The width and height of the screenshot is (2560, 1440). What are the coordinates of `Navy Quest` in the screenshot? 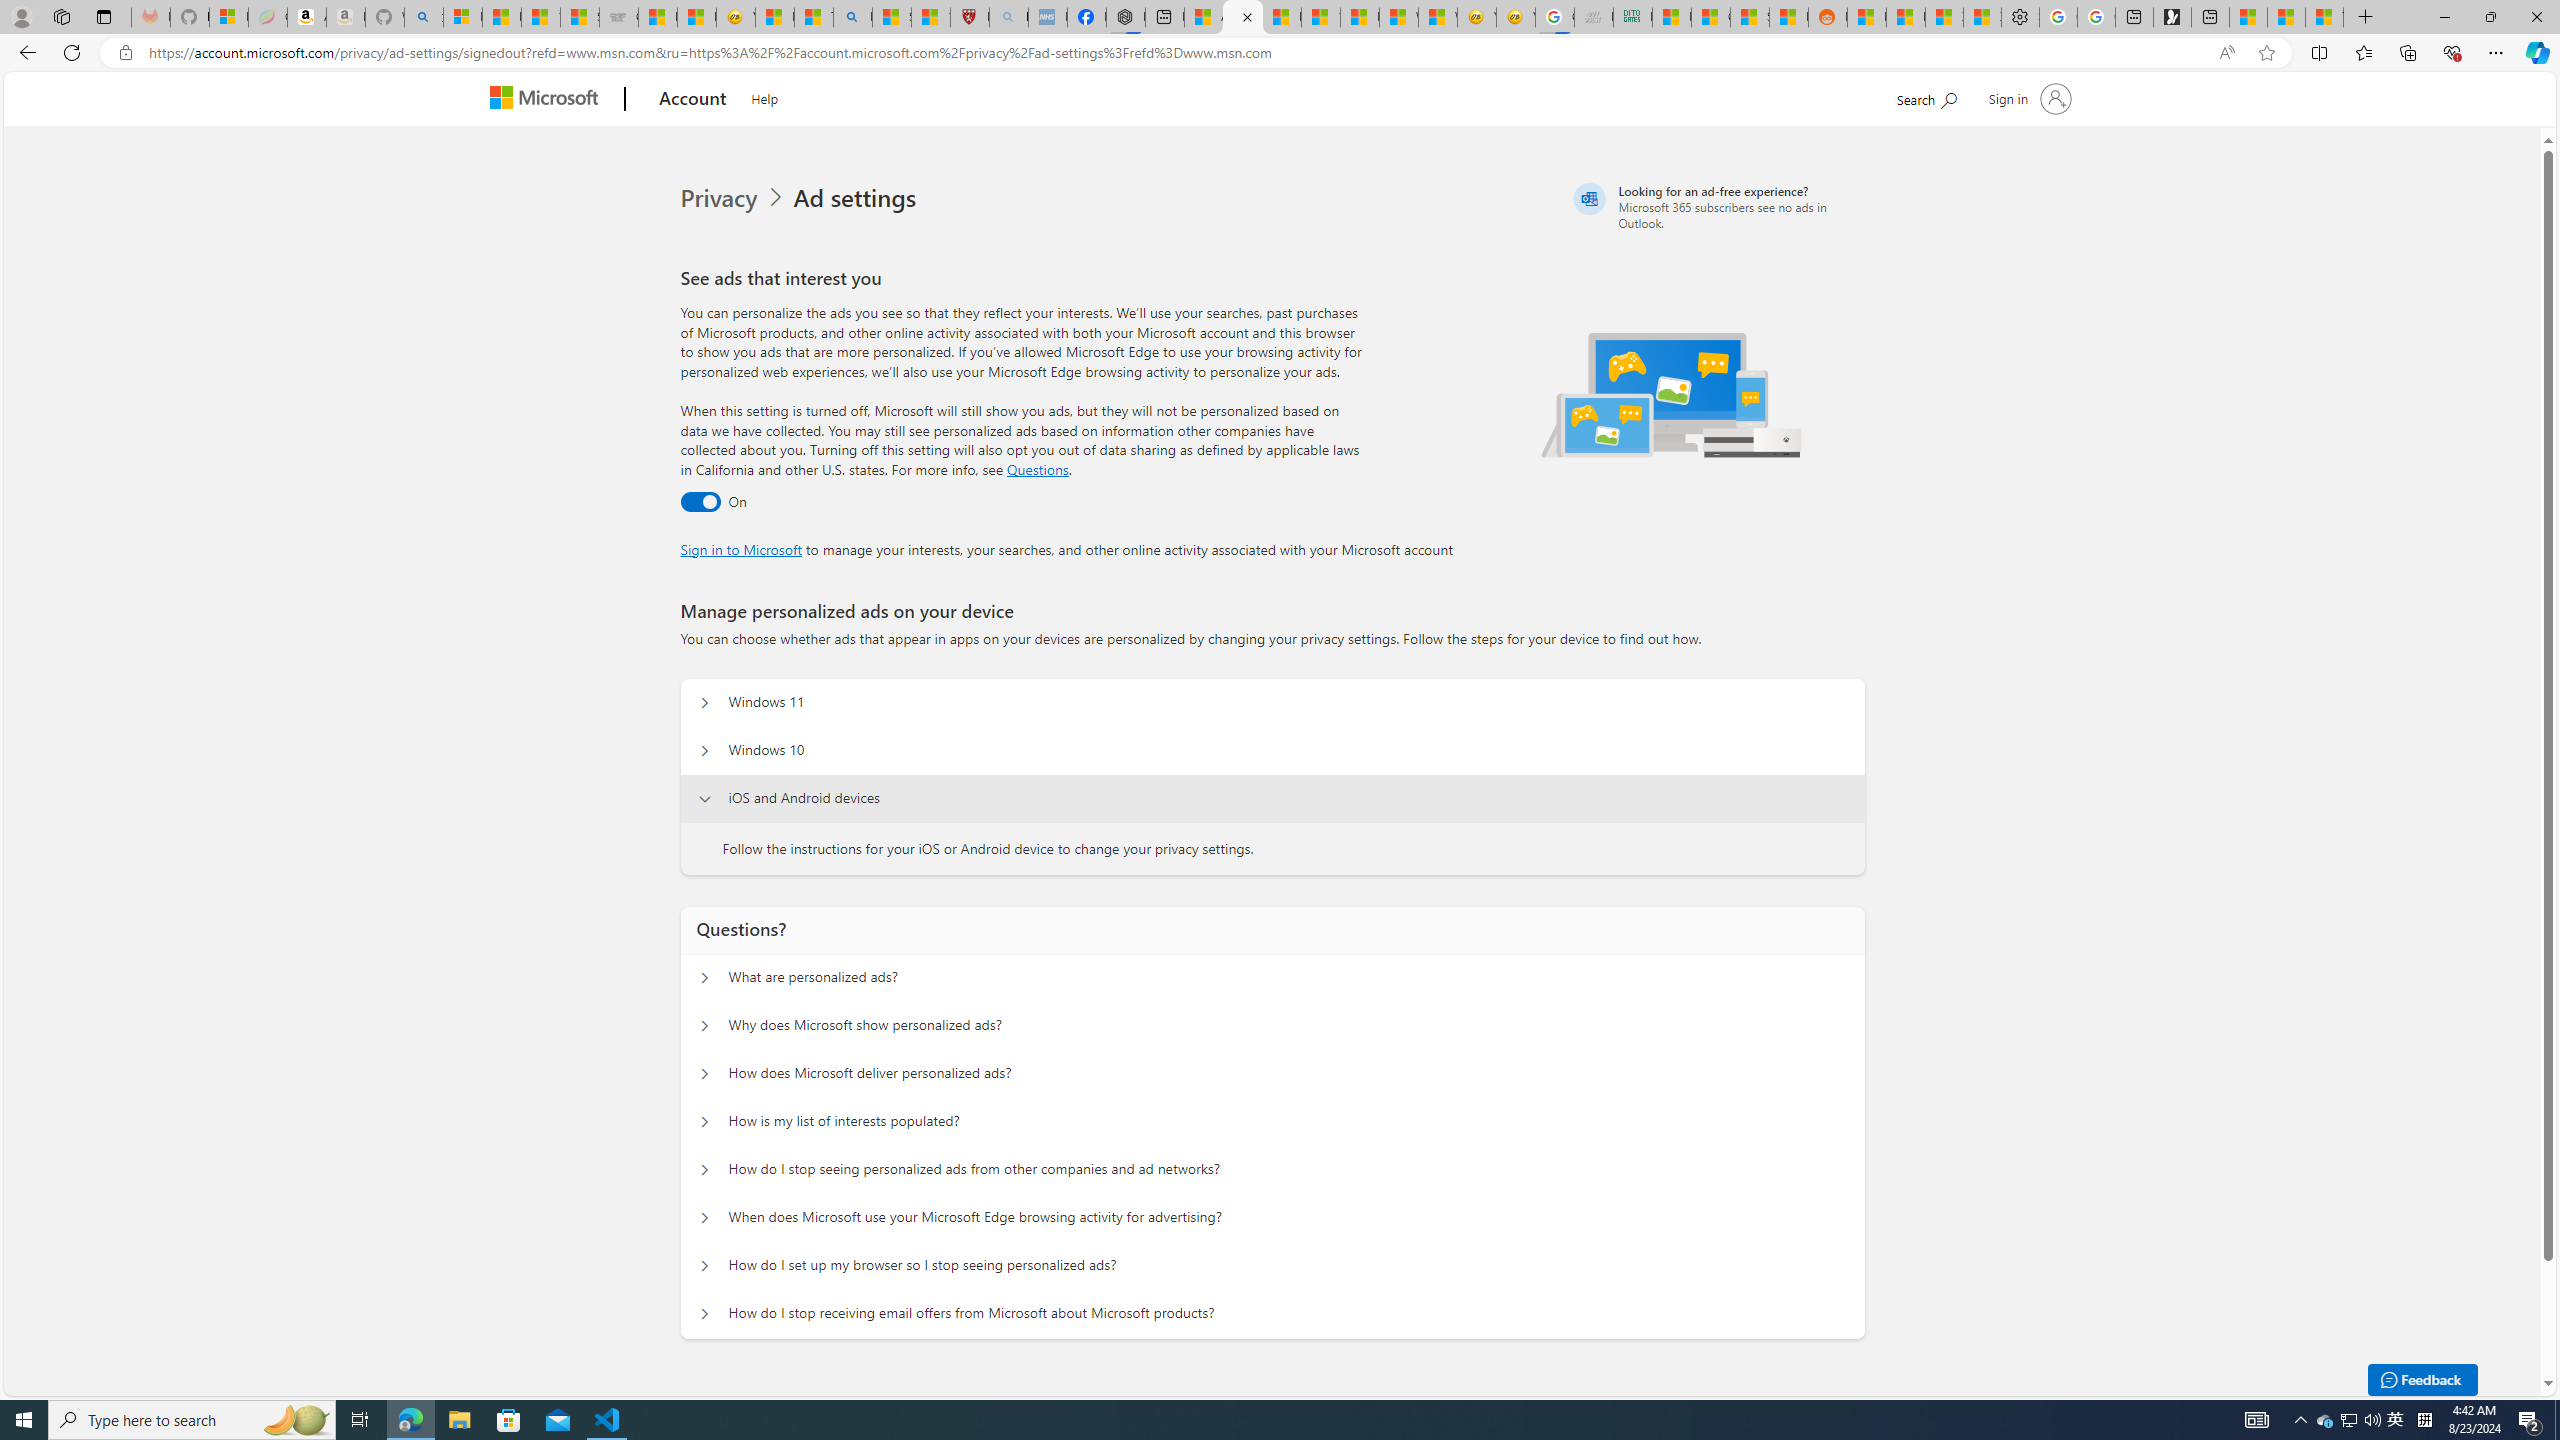 It's located at (1594, 17).